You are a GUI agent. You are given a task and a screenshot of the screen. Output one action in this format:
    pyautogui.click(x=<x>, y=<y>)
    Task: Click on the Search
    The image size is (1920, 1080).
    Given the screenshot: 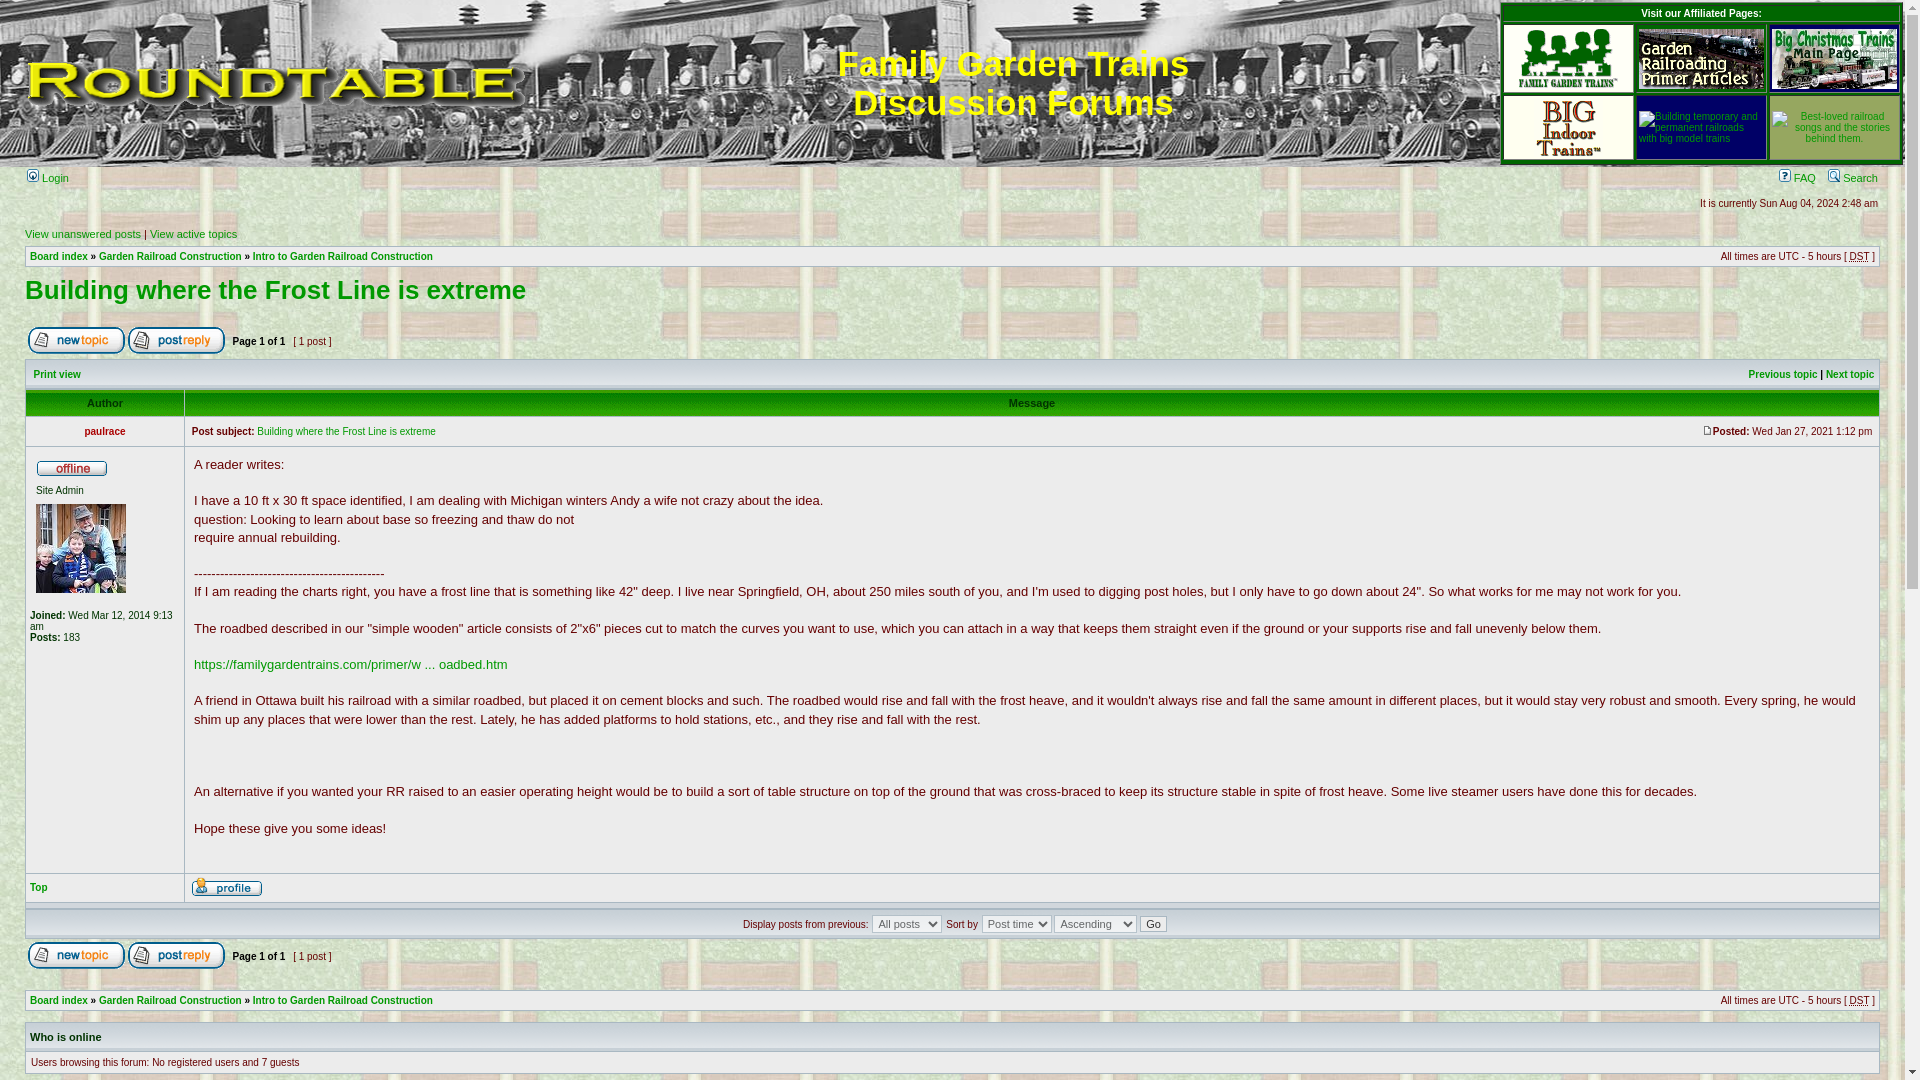 What is the action you would take?
    pyautogui.click(x=1852, y=177)
    